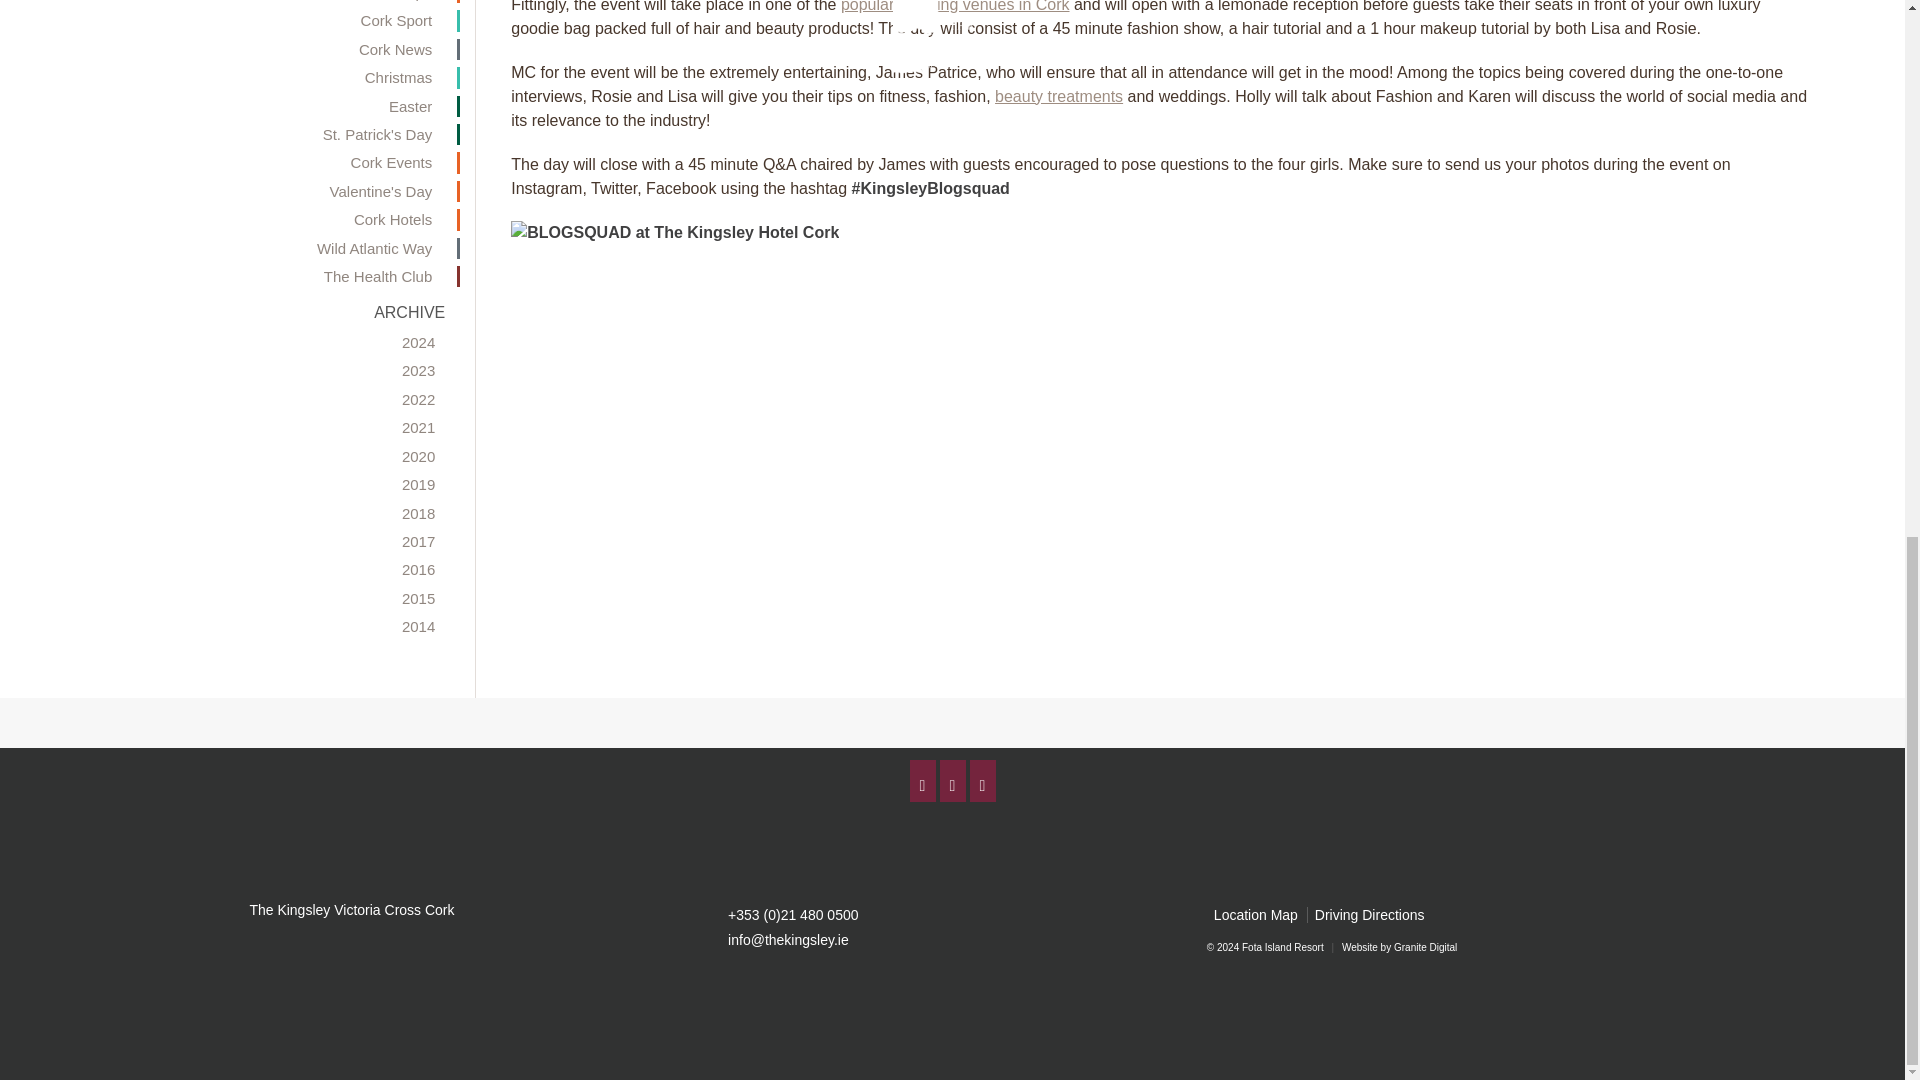 This screenshot has width=1920, height=1080. What do you see at coordinates (236, 248) in the screenshot?
I see `Wild Atlantic Way` at bounding box center [236, 248].